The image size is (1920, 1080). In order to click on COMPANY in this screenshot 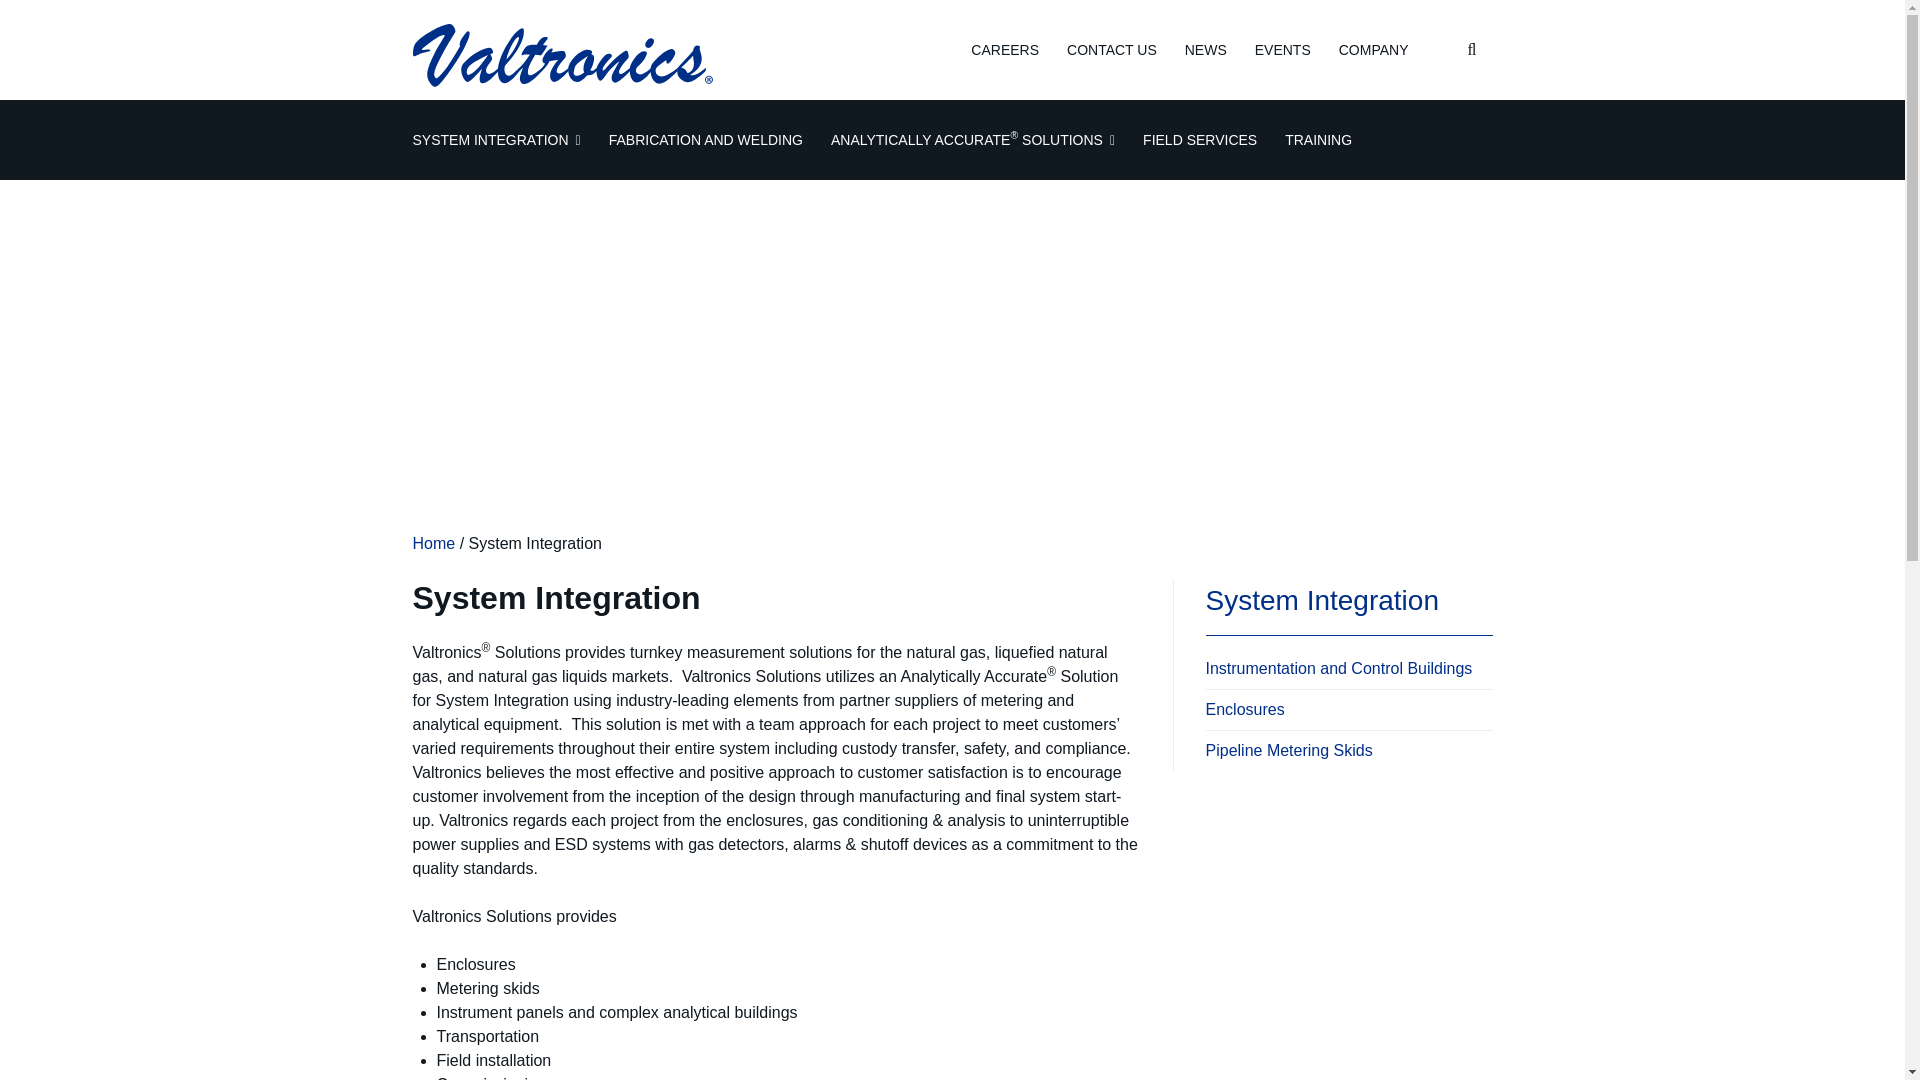, I will do `click(1374, 50)`.